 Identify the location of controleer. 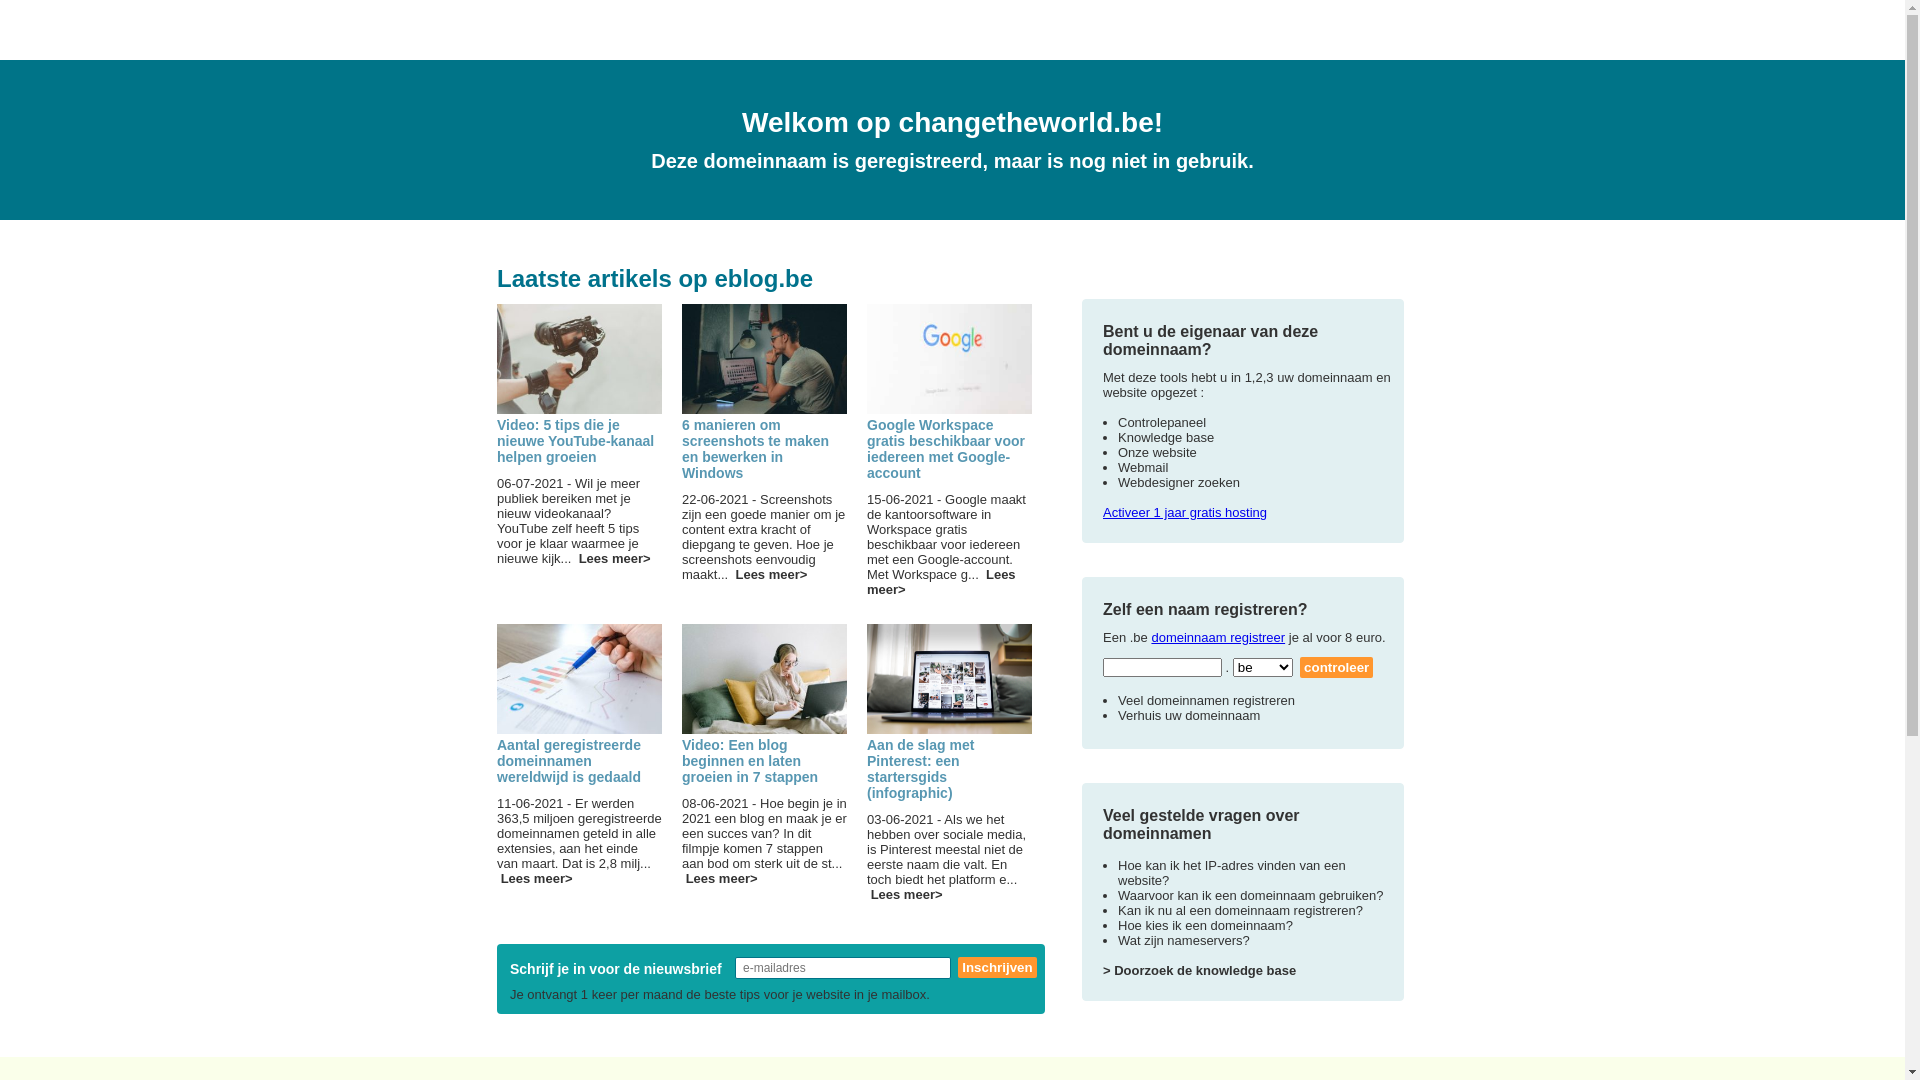
(1336, 668).